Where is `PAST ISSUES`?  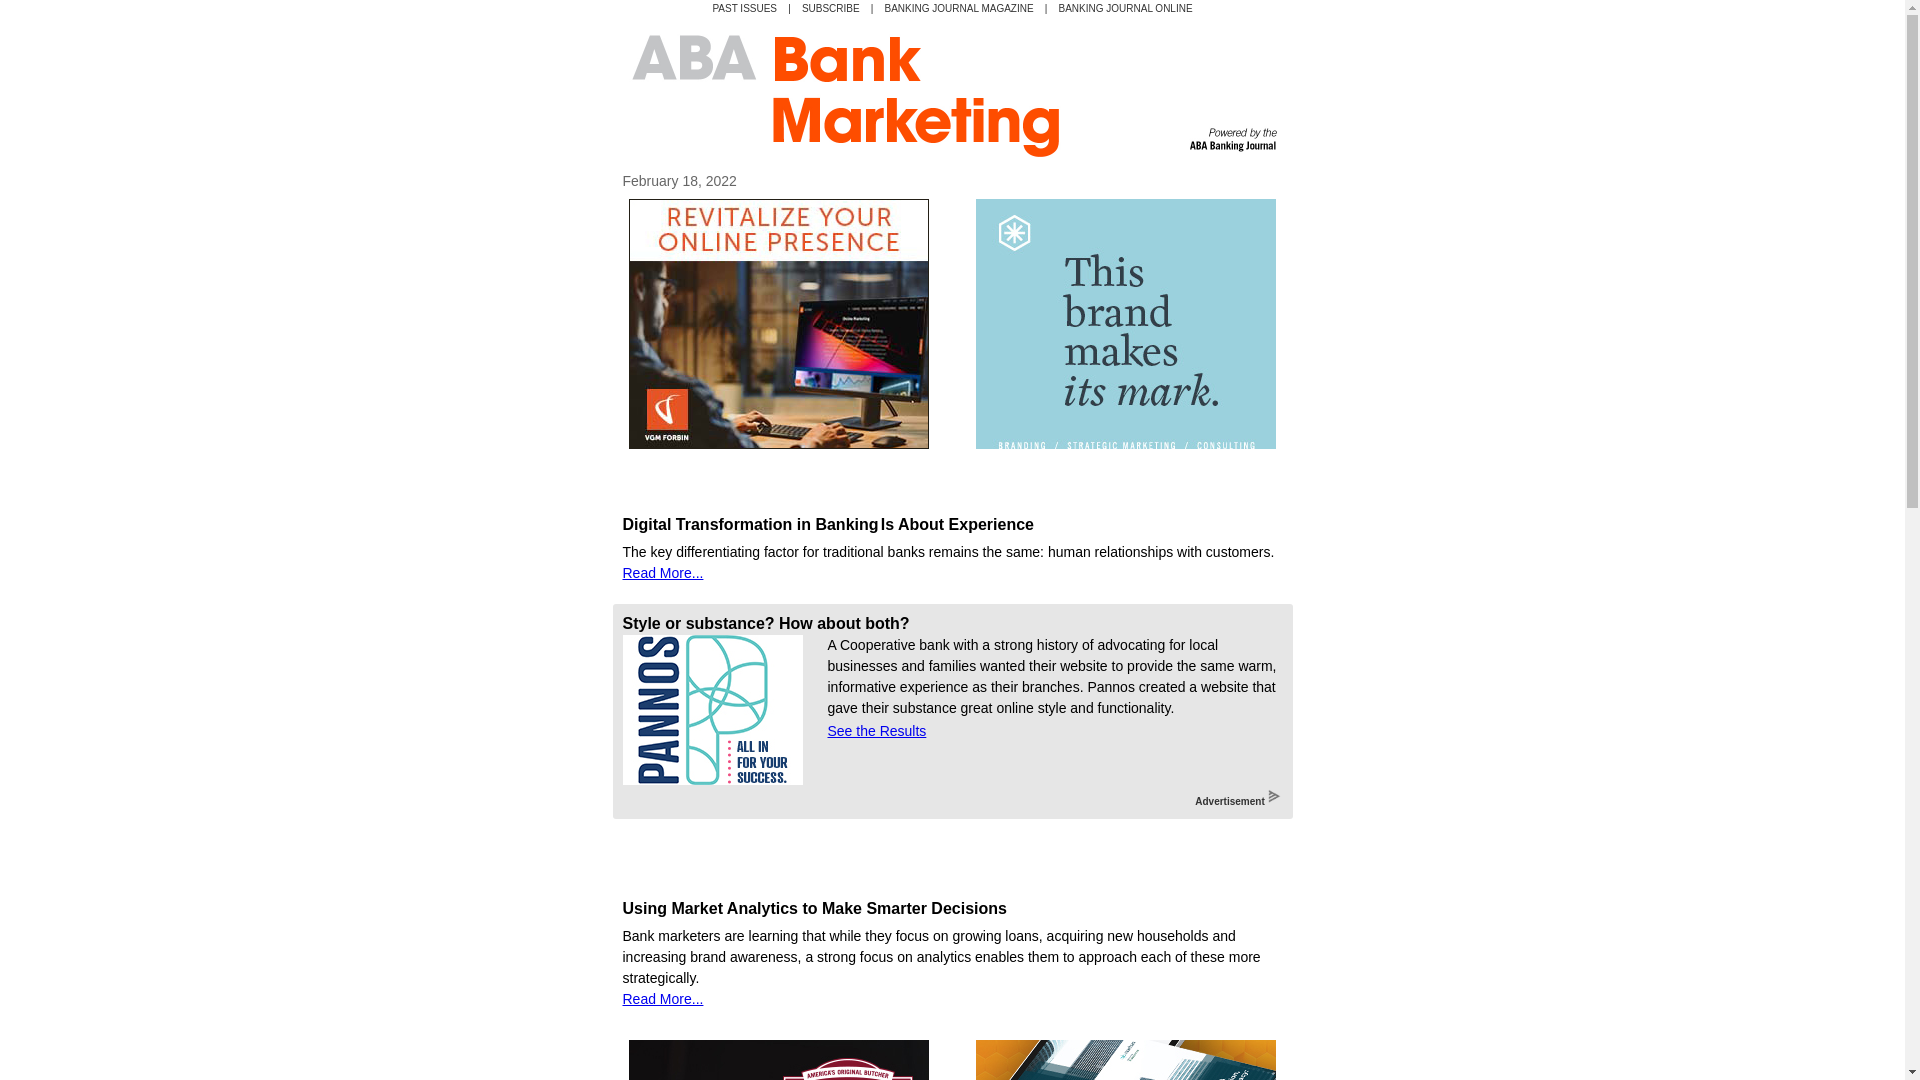 PAST ISSUES is located at coordinates (744, 8).